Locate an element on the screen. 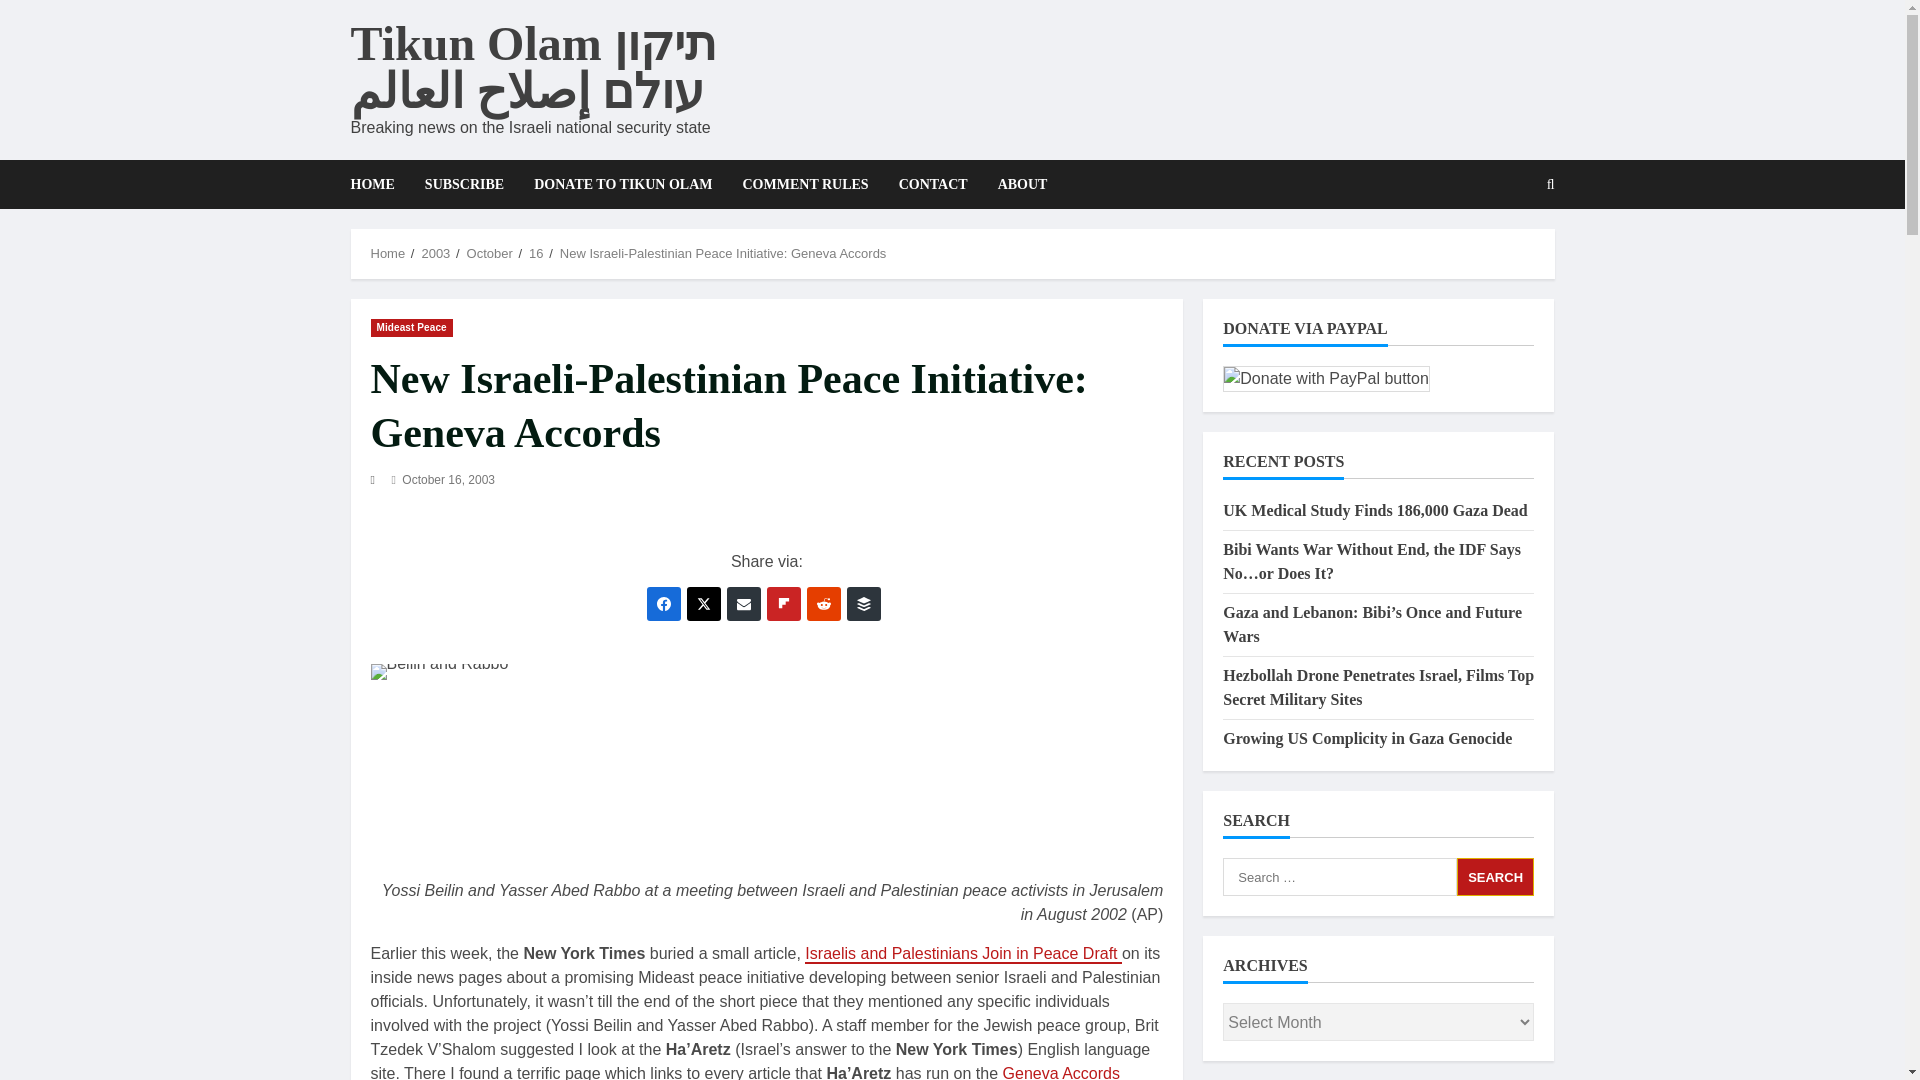 The image size is (1920, 1080). 2003 is located at coordinates (434, 254).